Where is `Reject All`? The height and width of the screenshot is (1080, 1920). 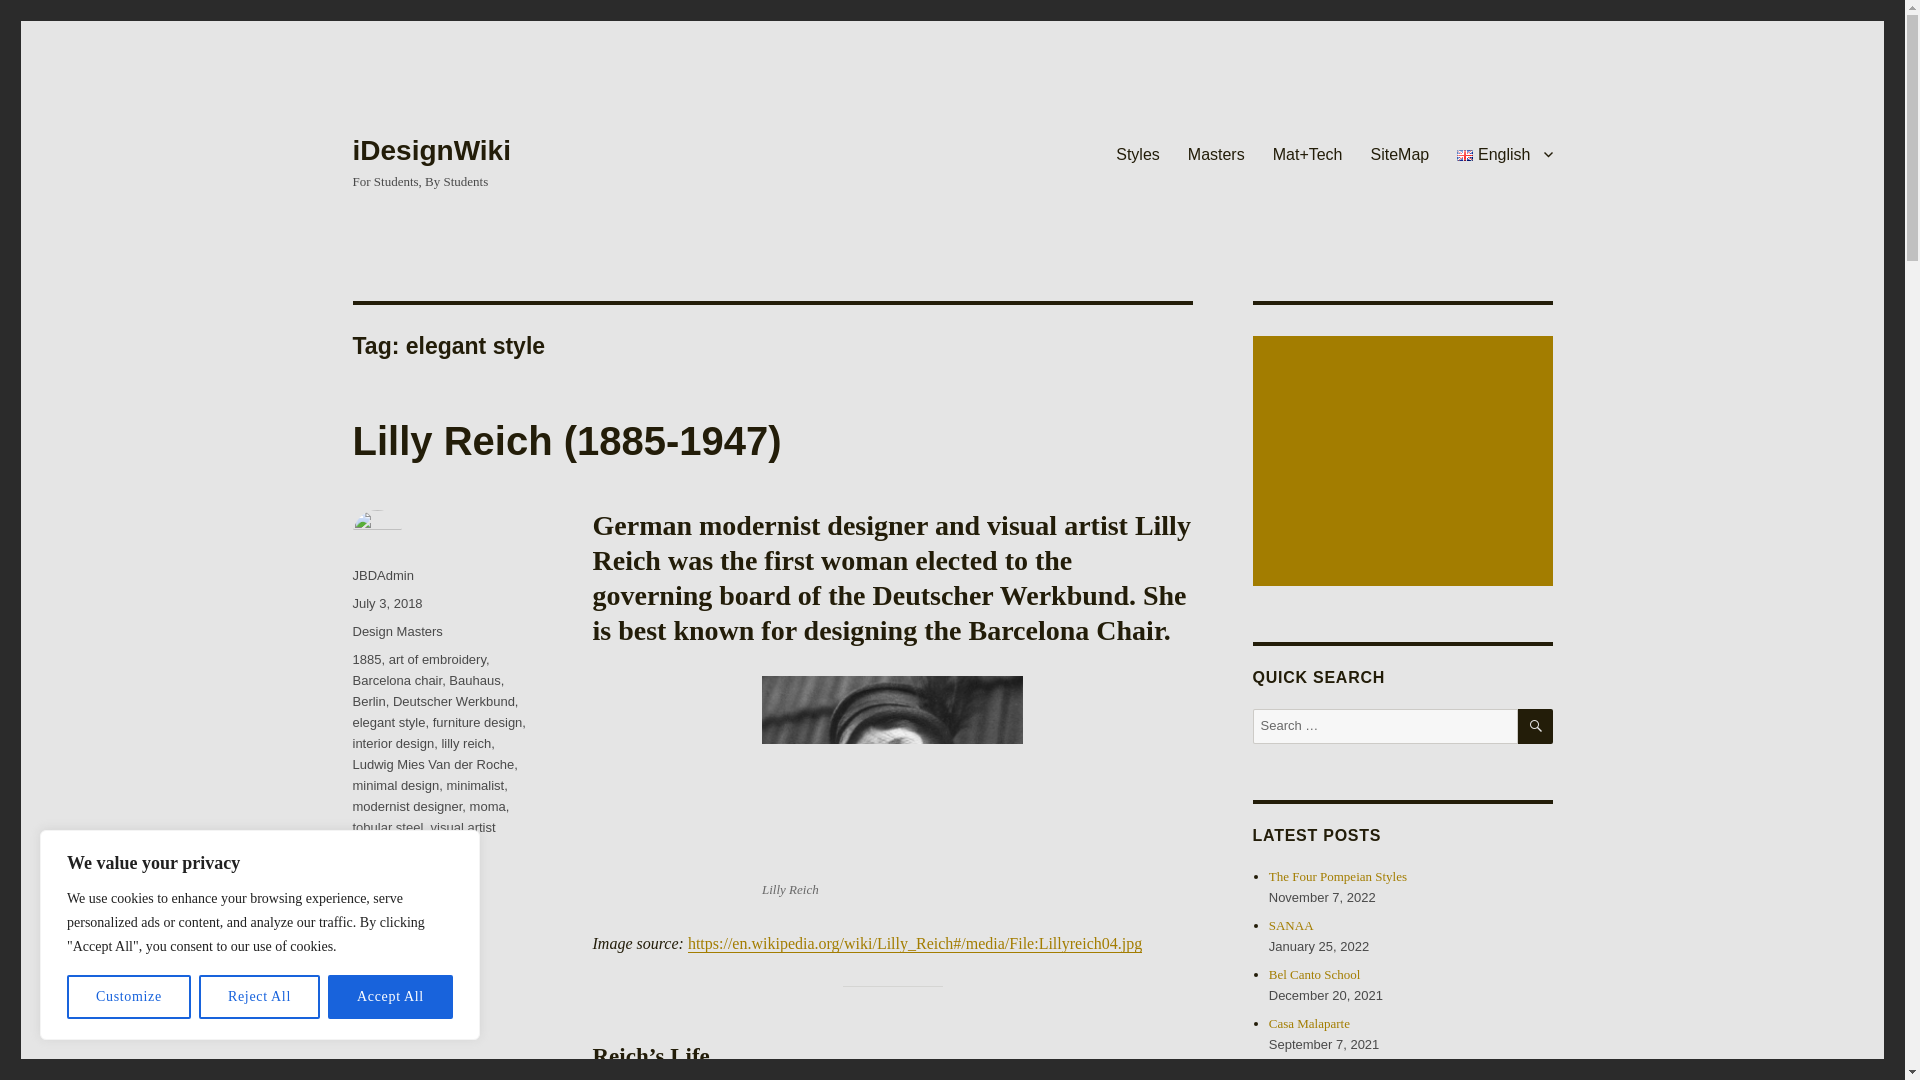
Reject All is located at coordinates (260, 997).